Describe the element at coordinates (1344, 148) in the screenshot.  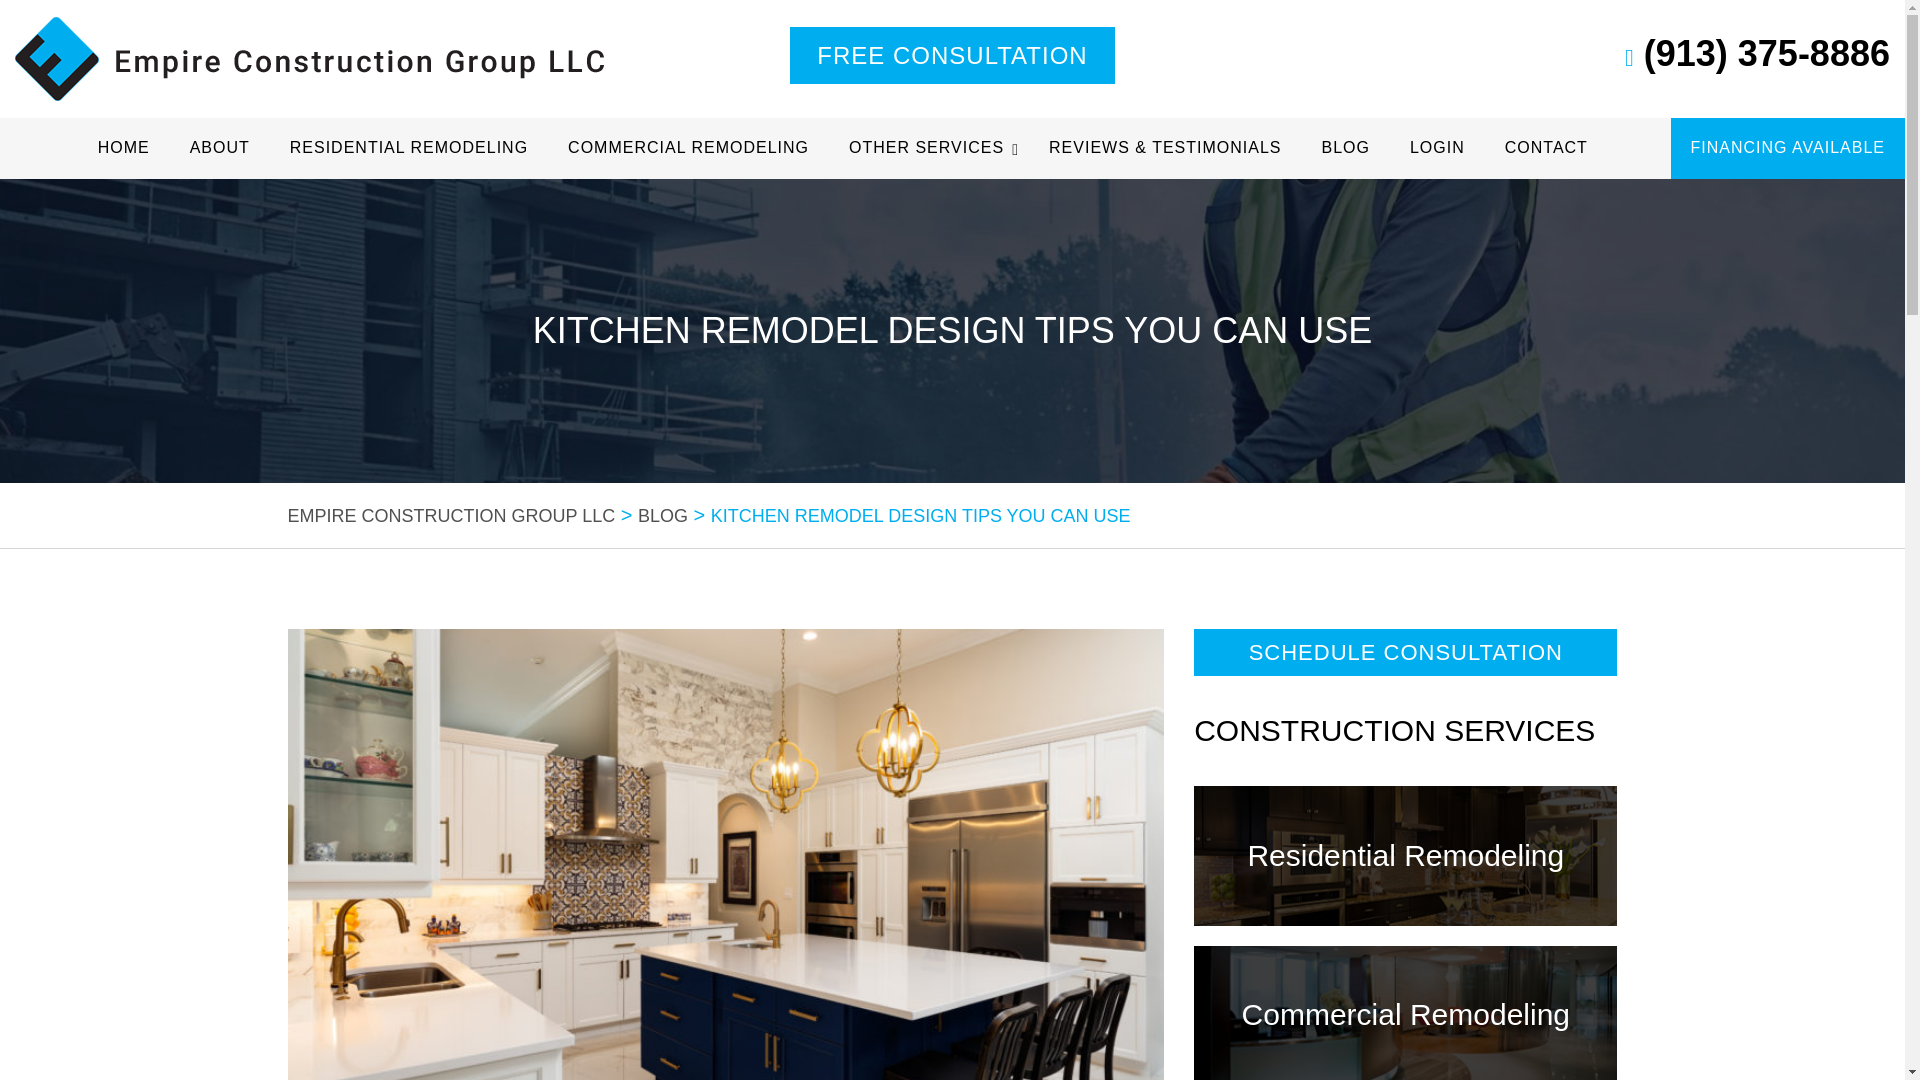
I see `BLOG` at that location.